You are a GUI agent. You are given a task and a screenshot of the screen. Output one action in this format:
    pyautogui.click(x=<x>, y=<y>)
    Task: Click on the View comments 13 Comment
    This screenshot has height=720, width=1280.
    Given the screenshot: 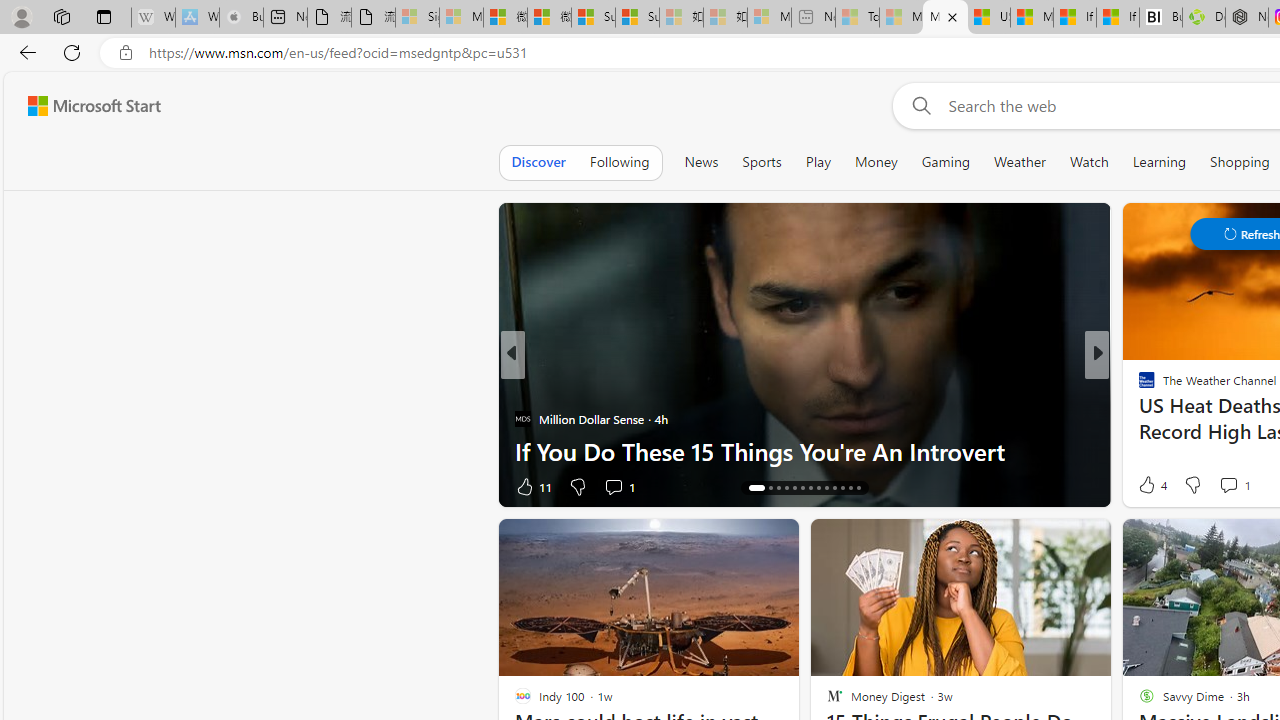 What is the action you would take?
    pyautogui.click(x=1244, y=486)
    